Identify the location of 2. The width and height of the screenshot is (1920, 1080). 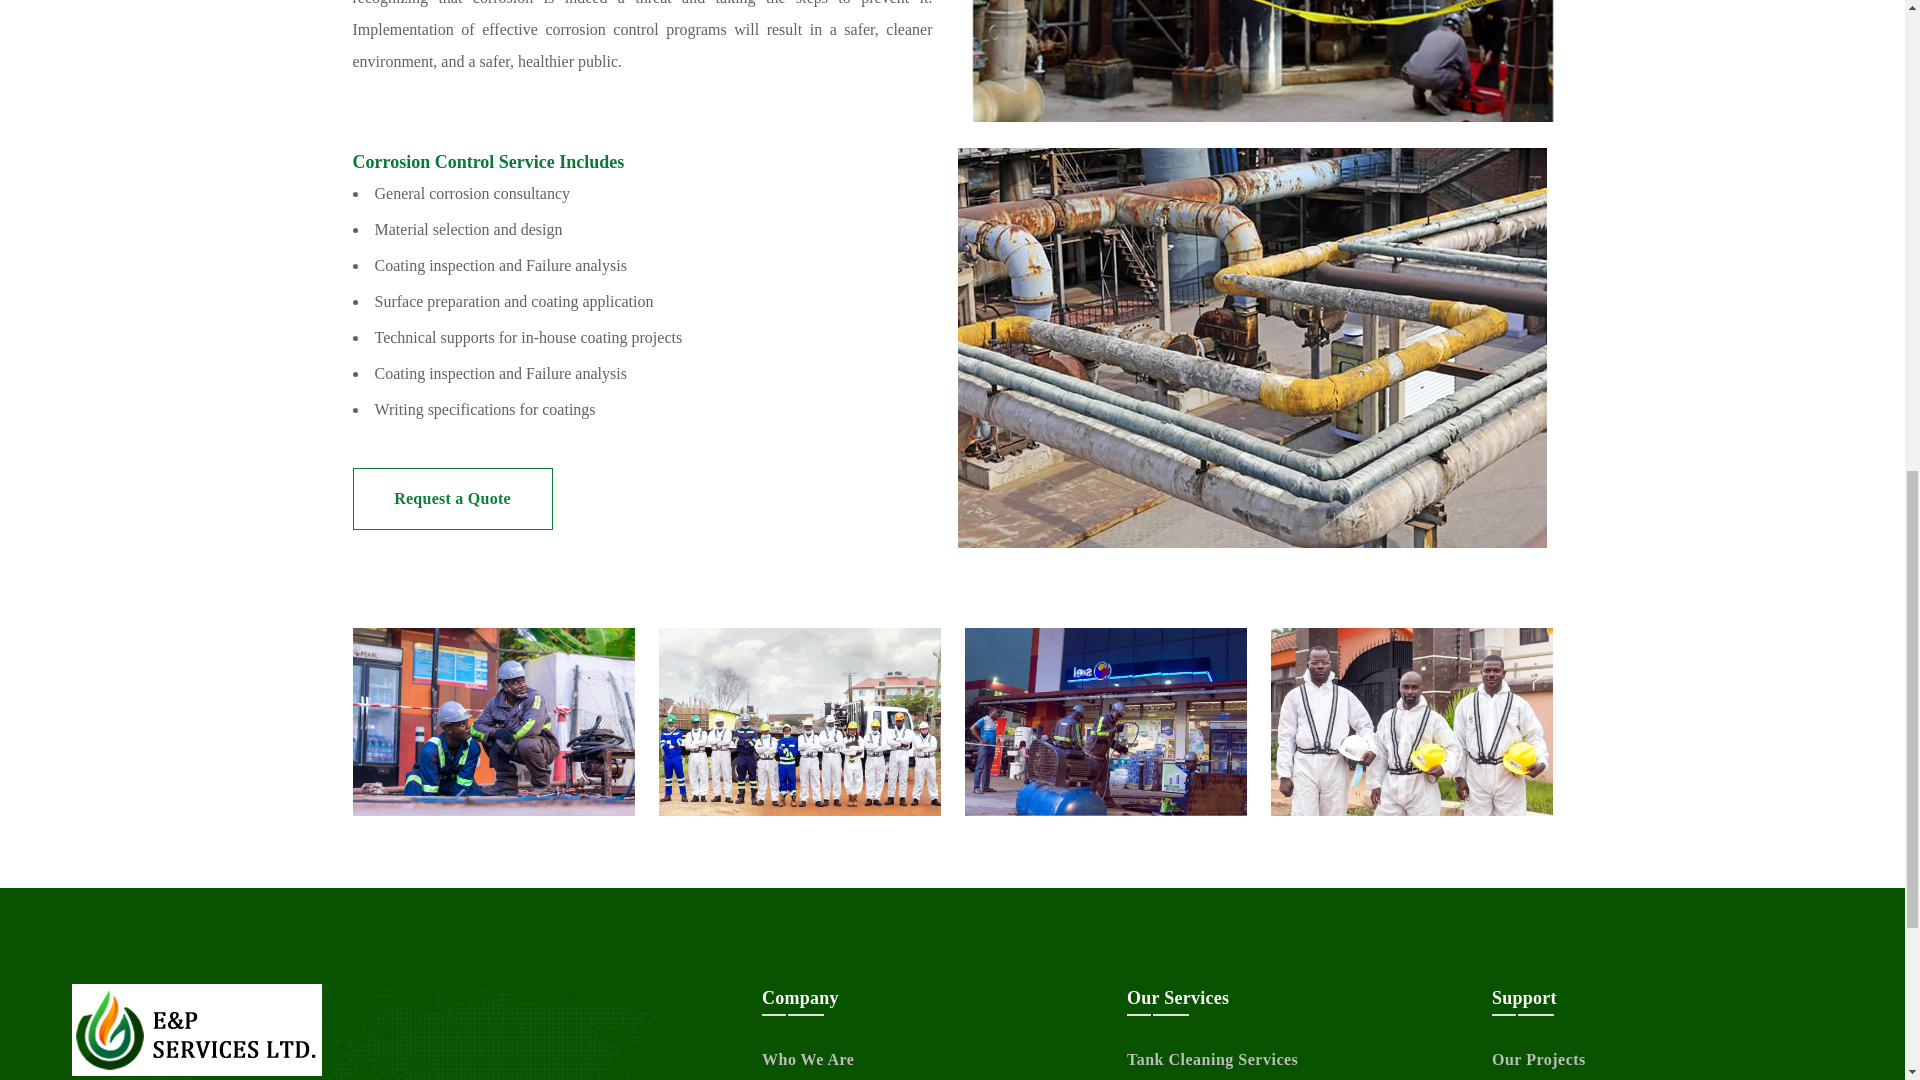
(799, 722).